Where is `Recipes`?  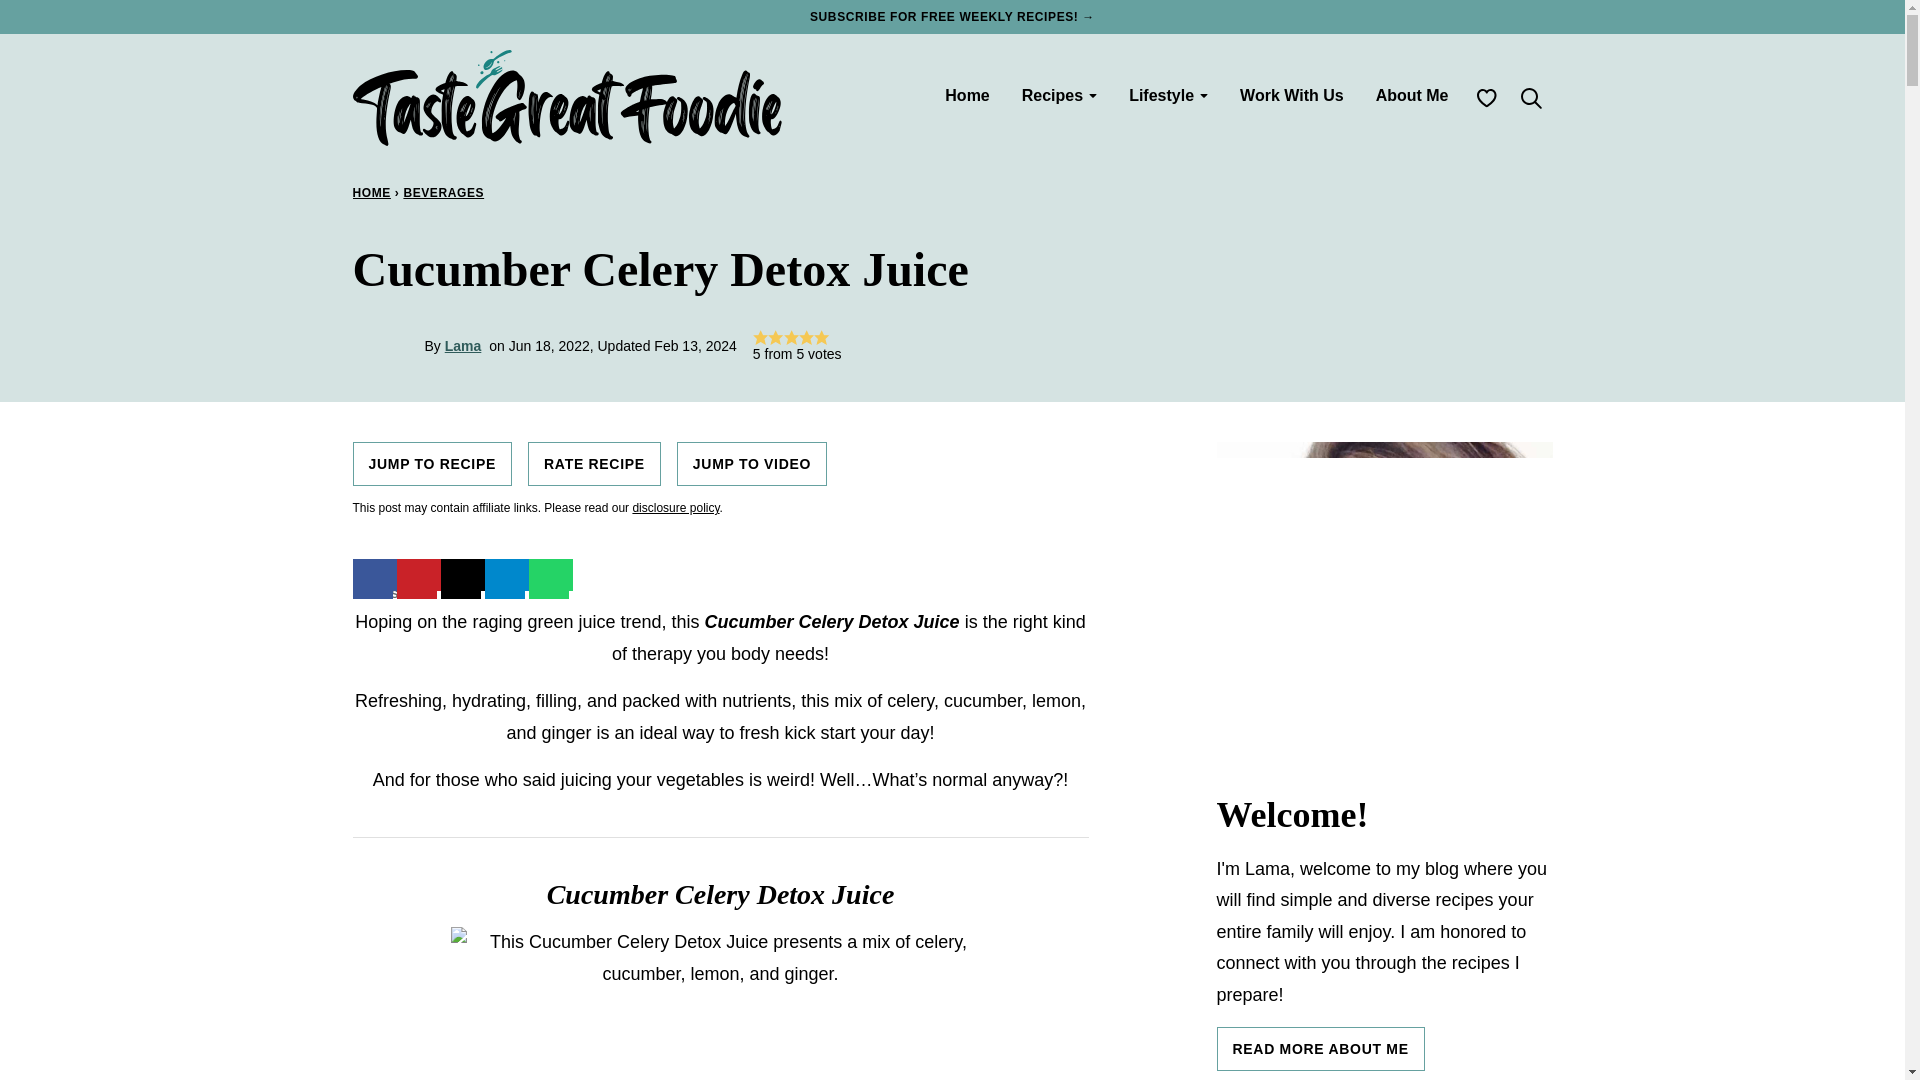 Recipes is located at coordinates (1060, 95).